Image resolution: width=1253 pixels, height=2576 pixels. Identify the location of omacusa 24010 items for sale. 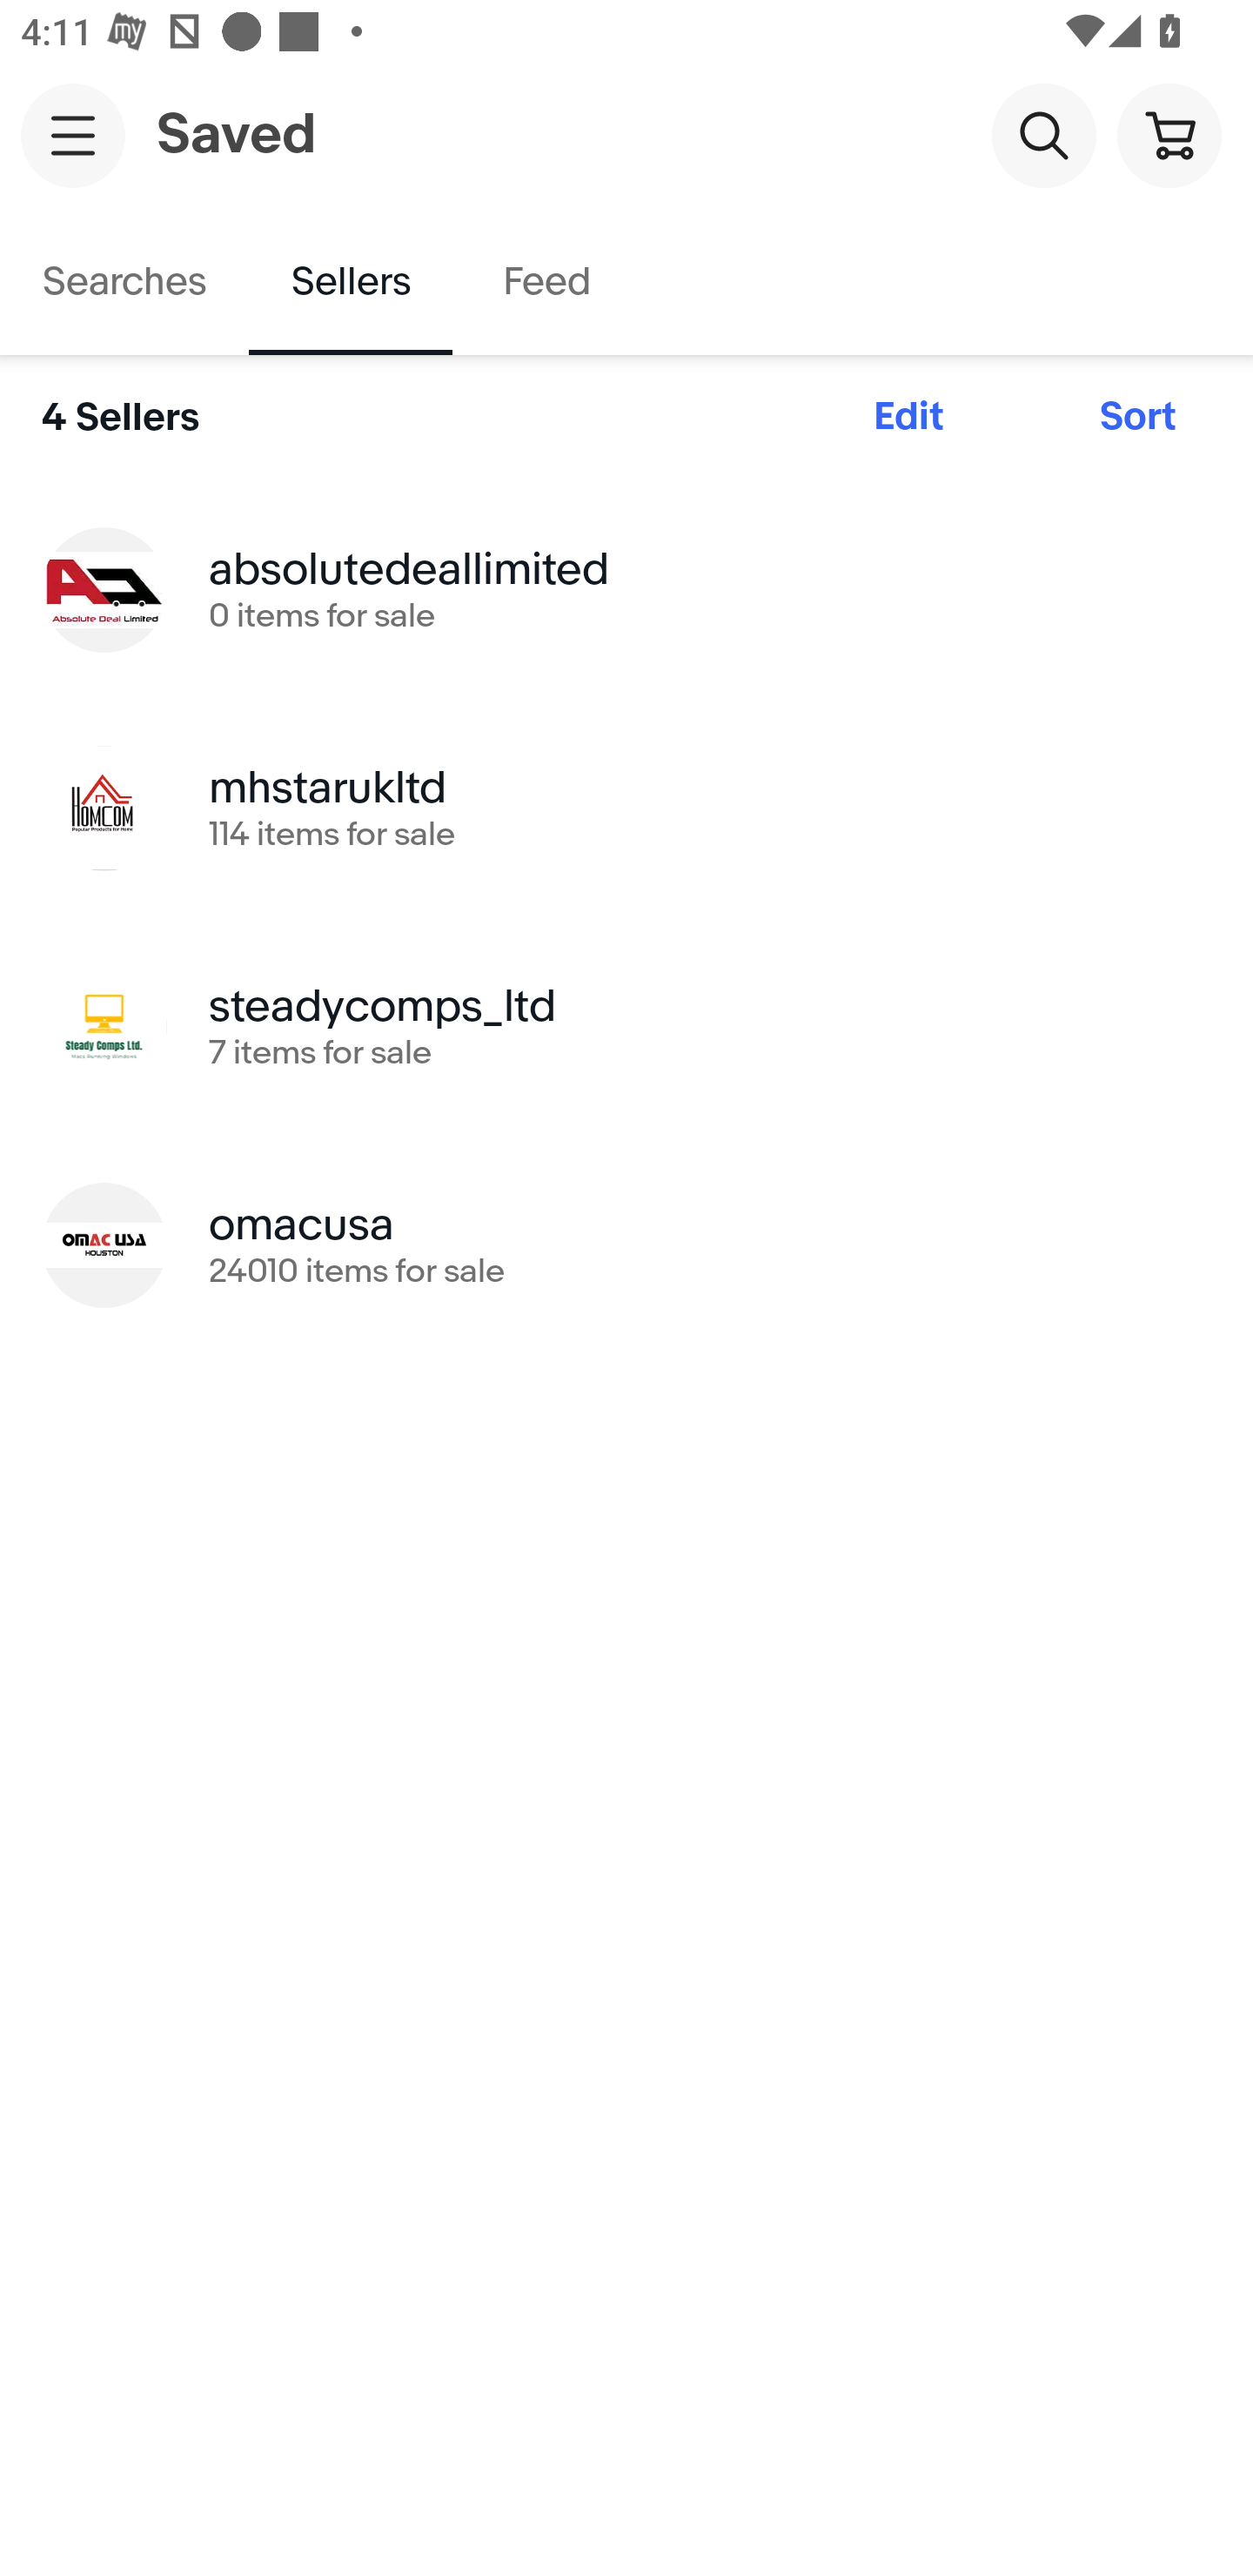
(626, 1244).